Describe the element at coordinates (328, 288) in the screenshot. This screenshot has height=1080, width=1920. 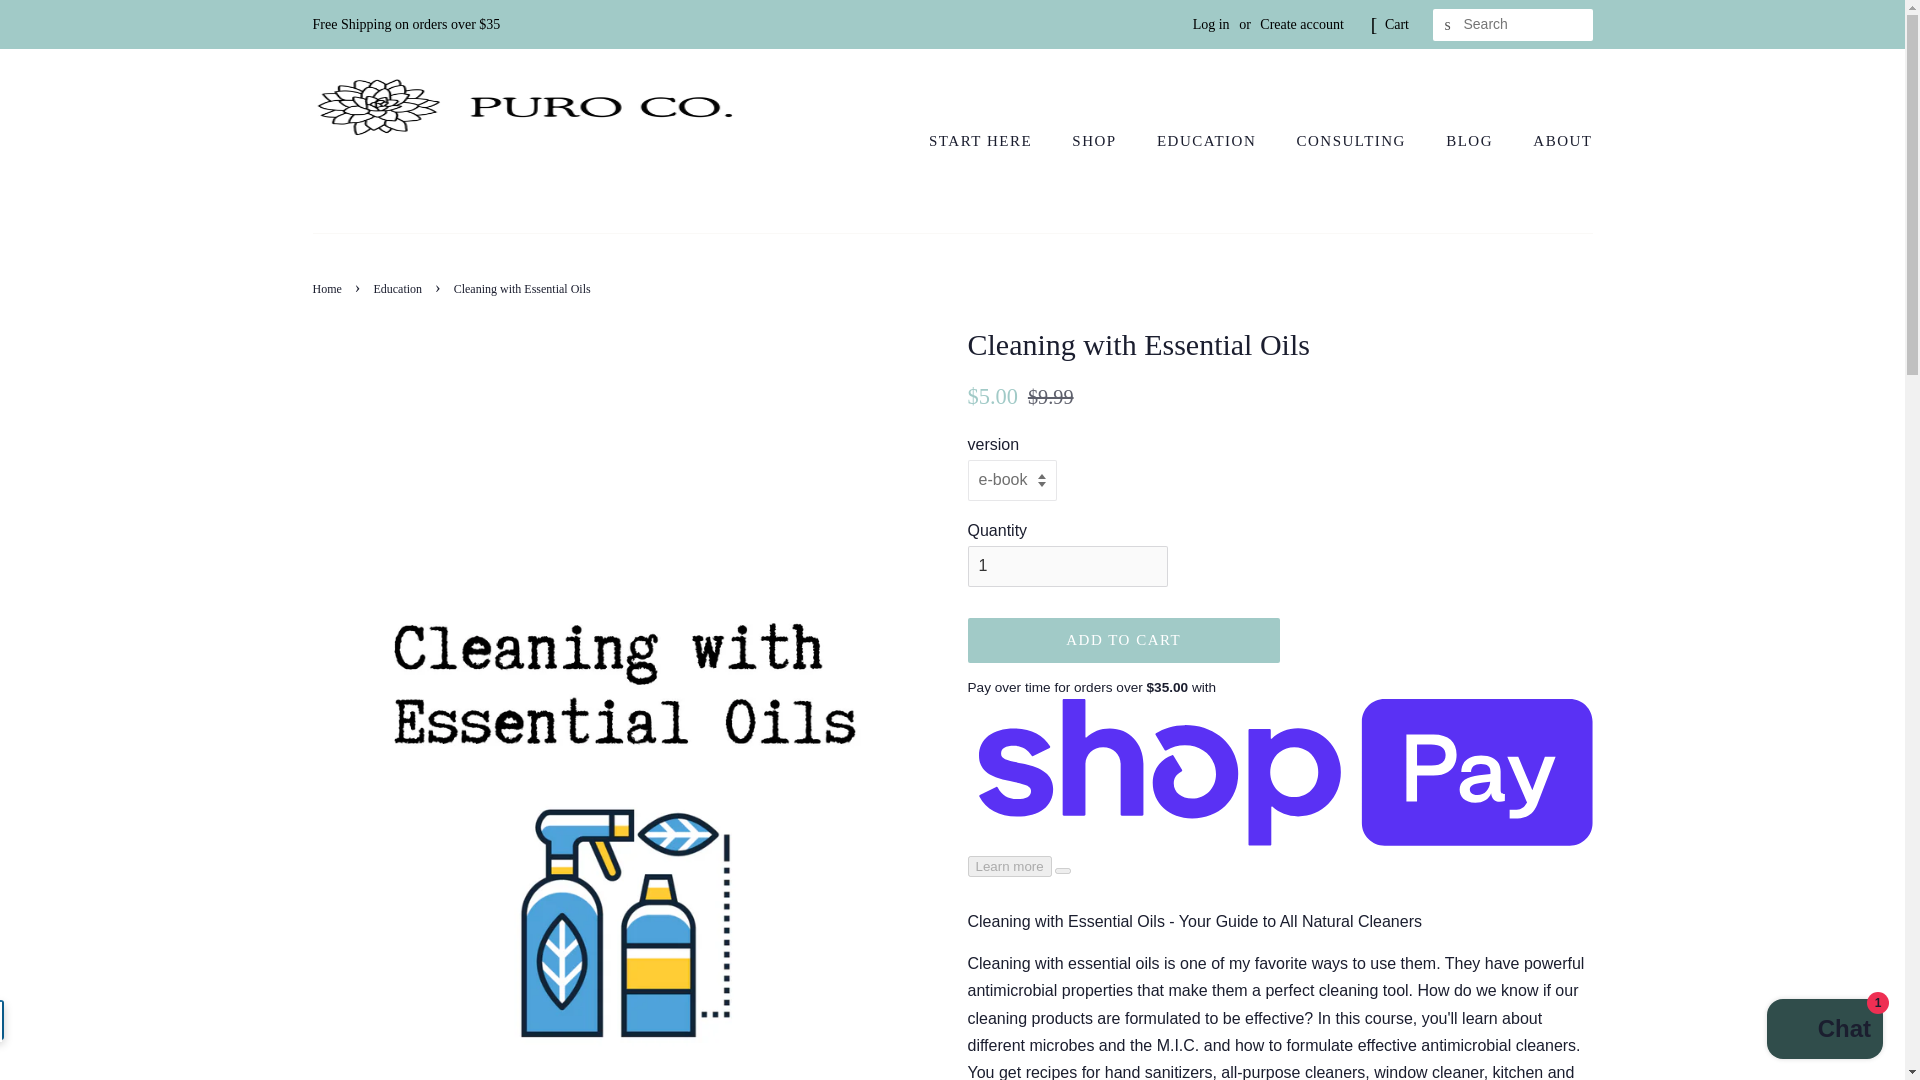
I see `Home` at that location.